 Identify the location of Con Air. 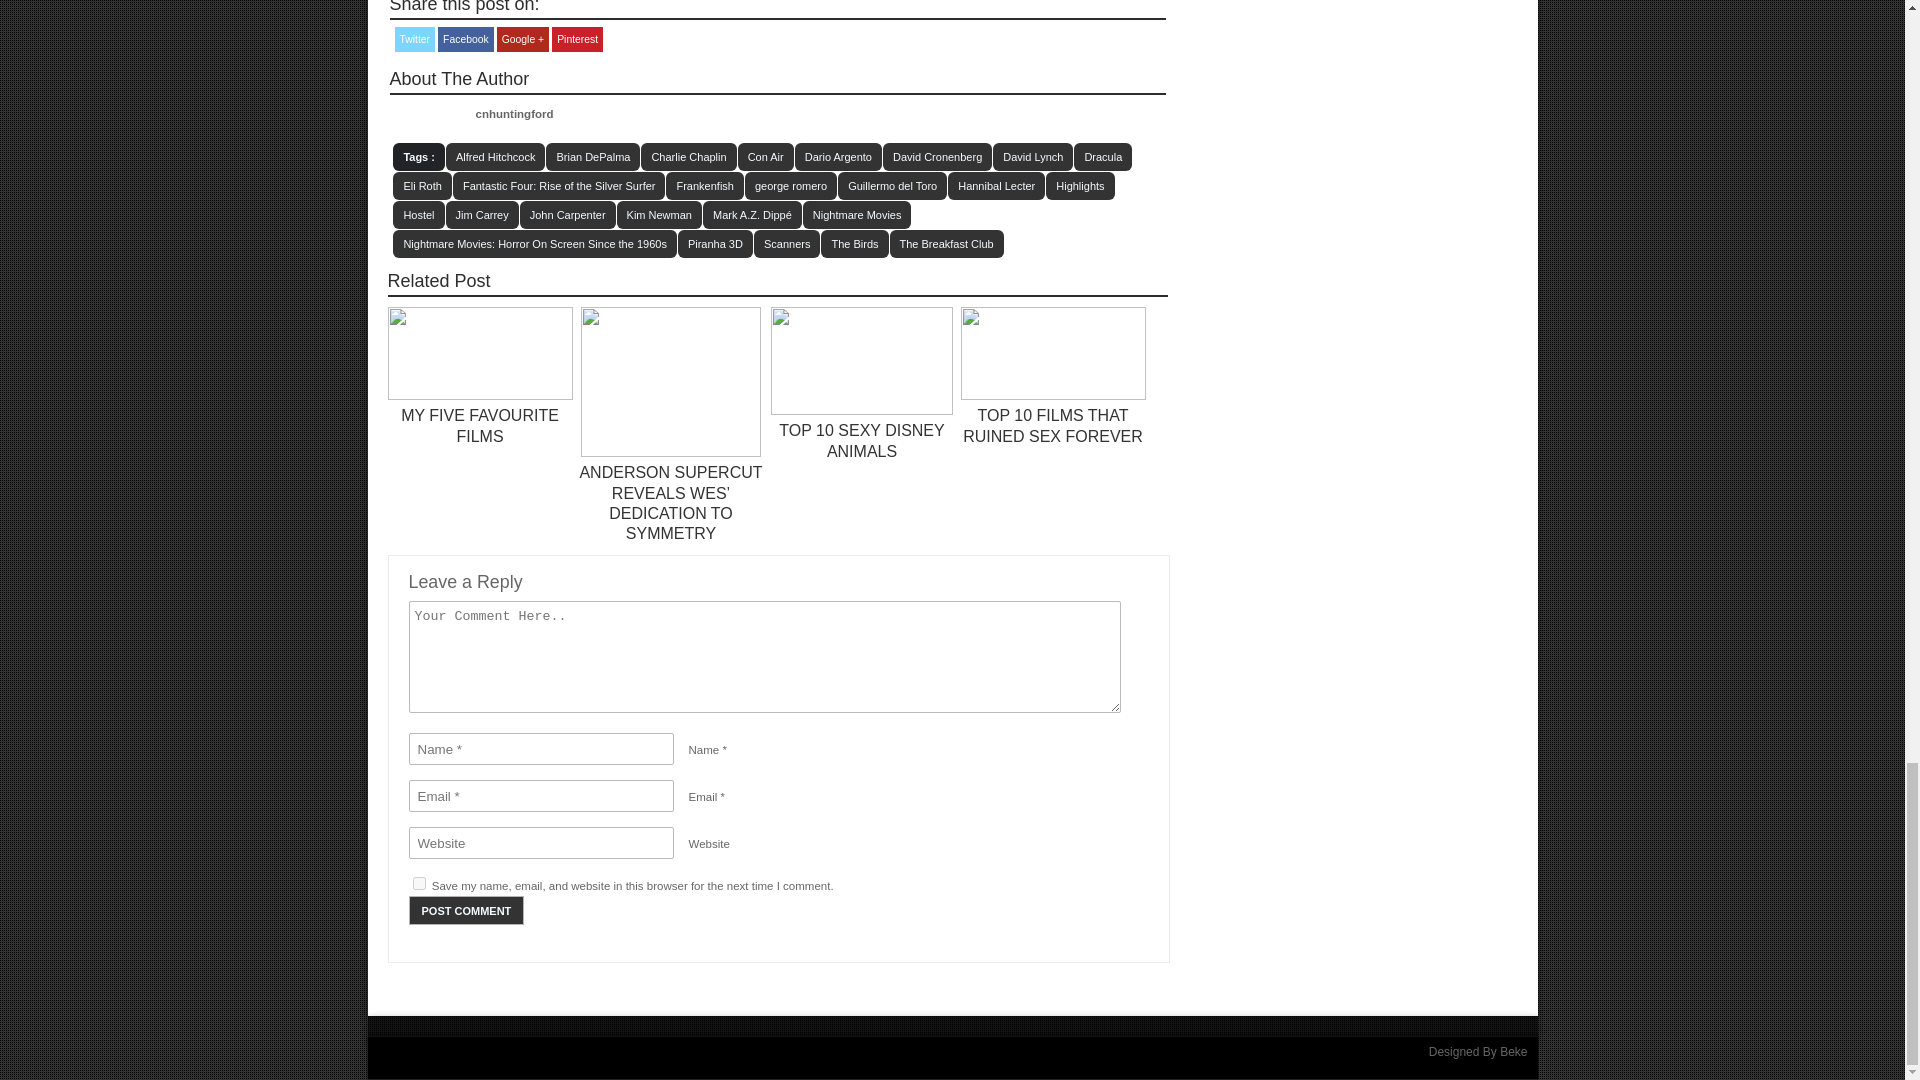
(766, 156).